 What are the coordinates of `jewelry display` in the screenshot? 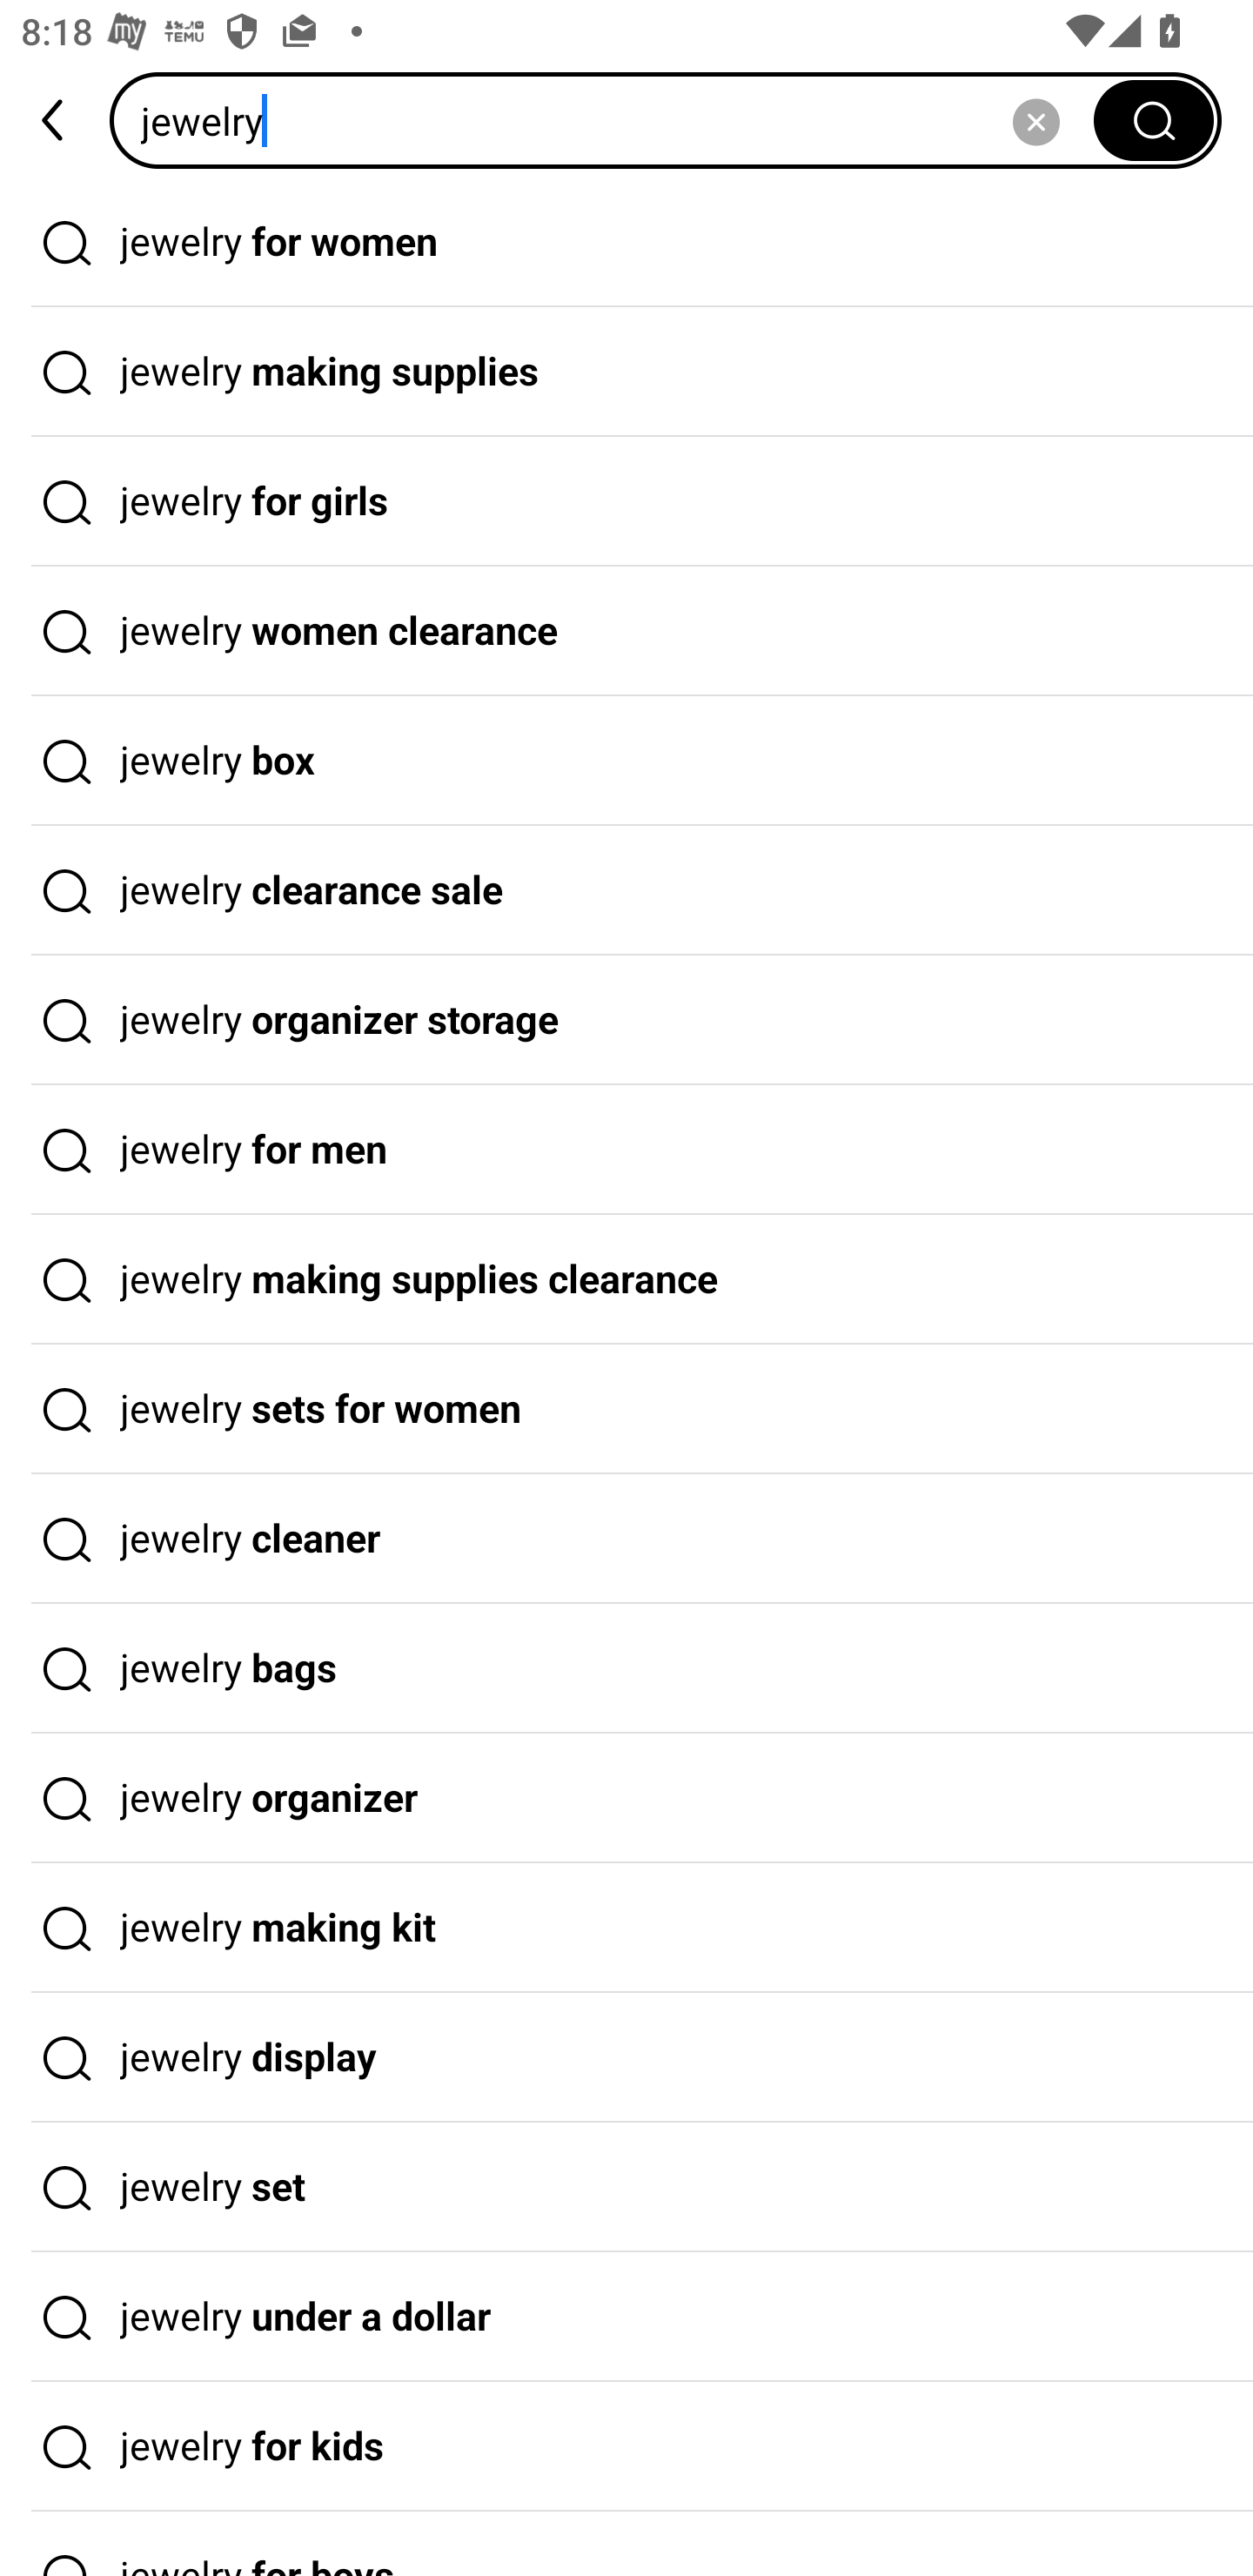 It's located at (626, 2058).